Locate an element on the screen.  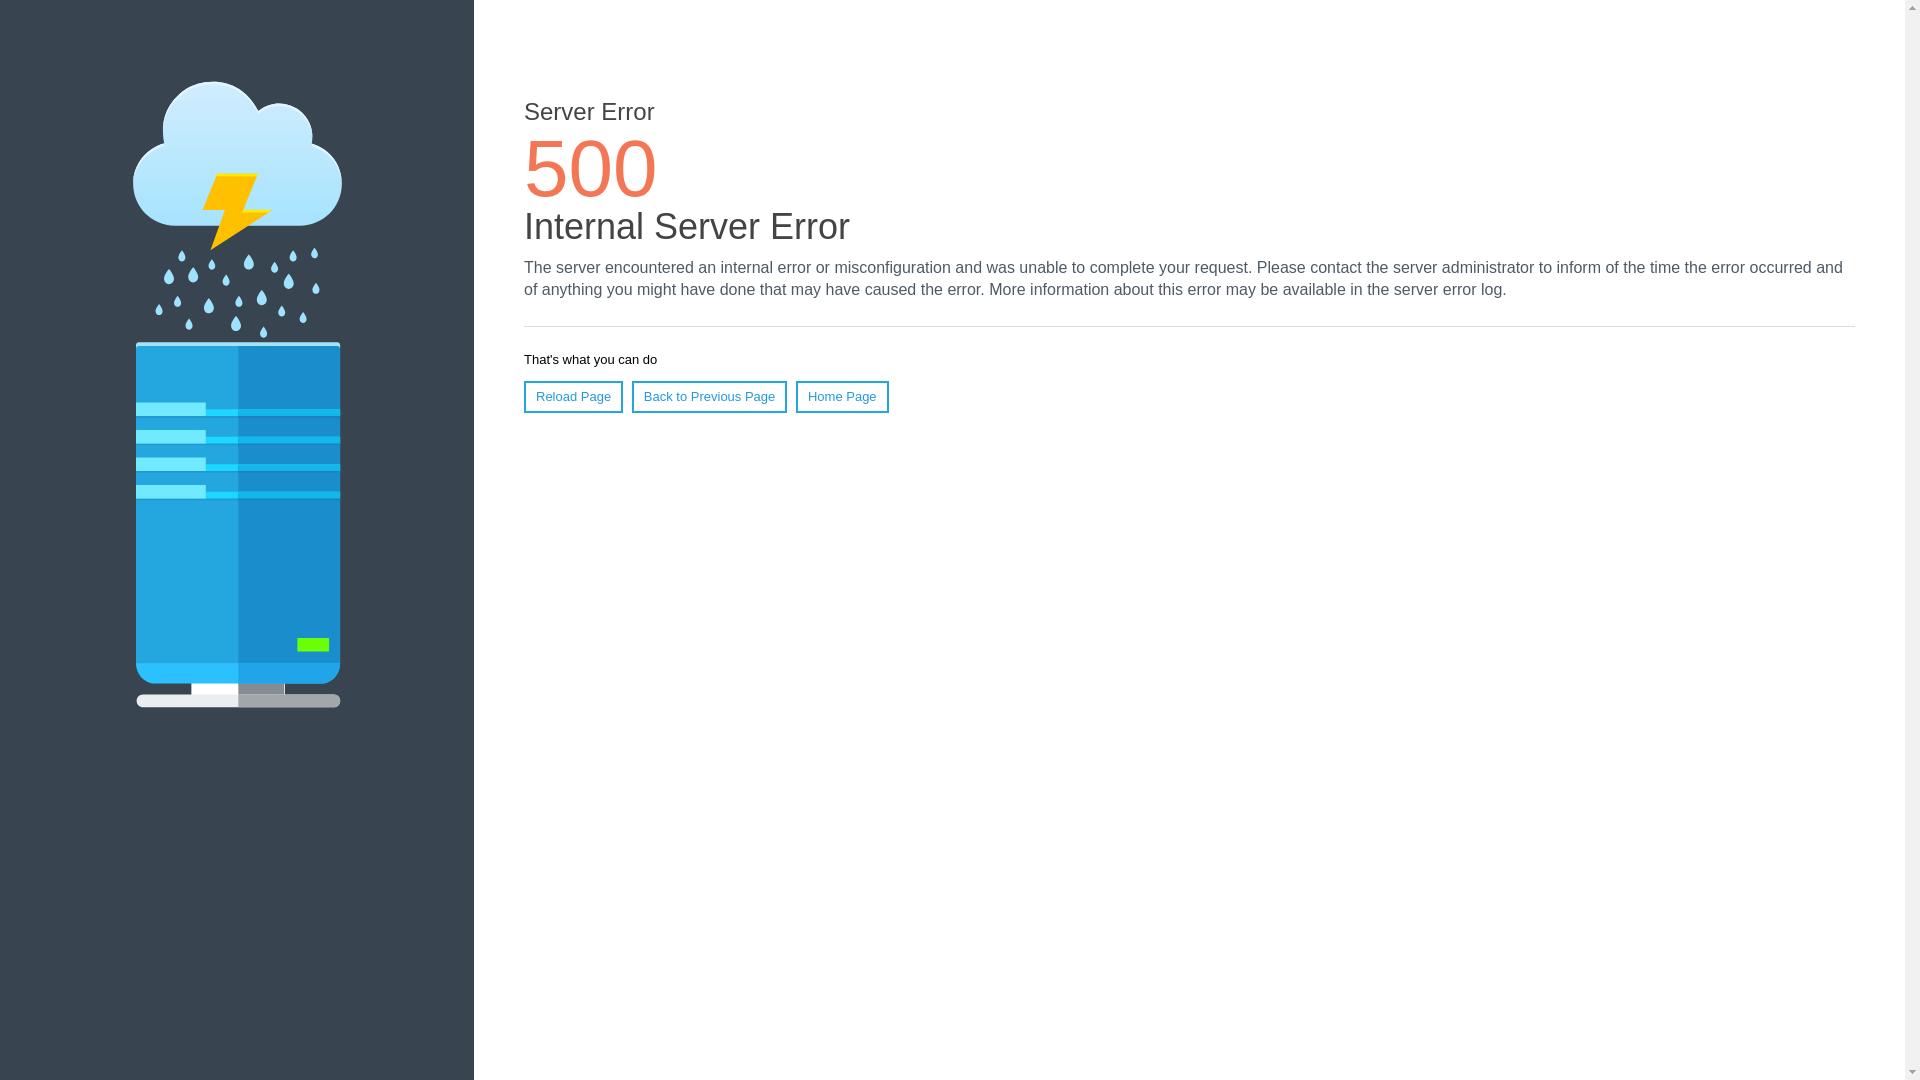
Back to Previous Page is located at coordinates (710, 397).